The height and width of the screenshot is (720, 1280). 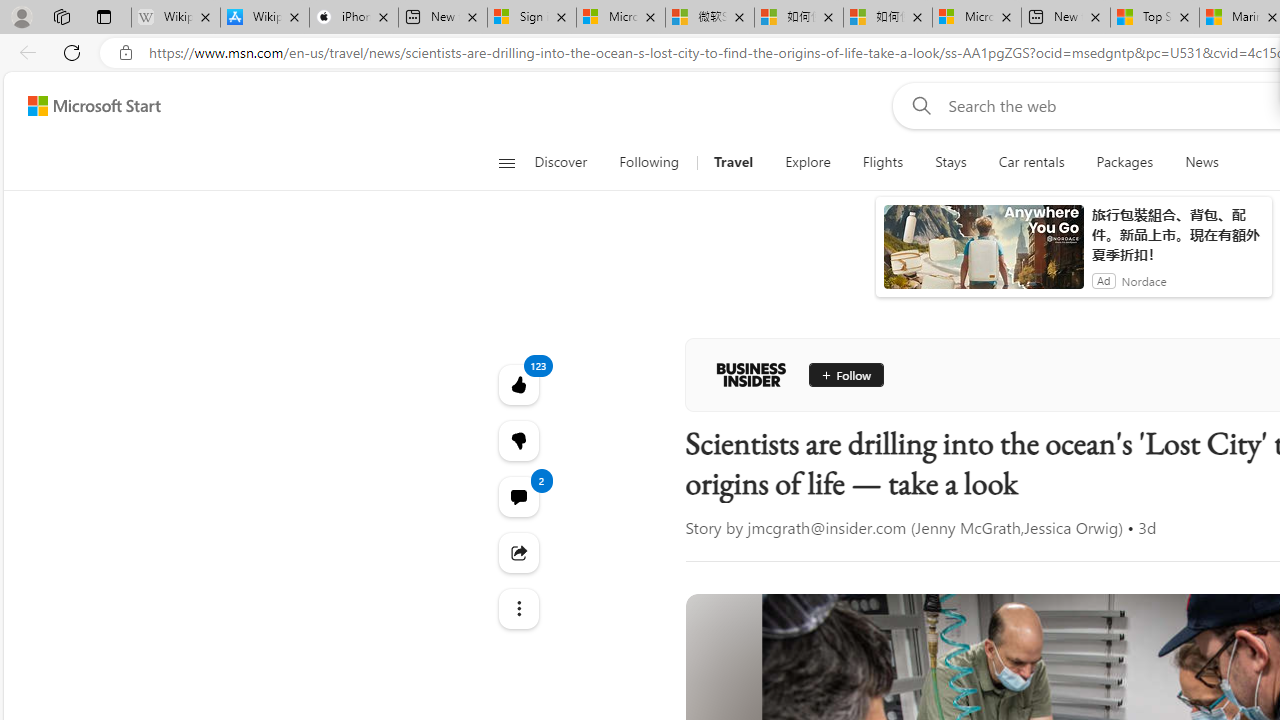 I want to click on Top Stories - MSN, so click(x=1155, y=18).